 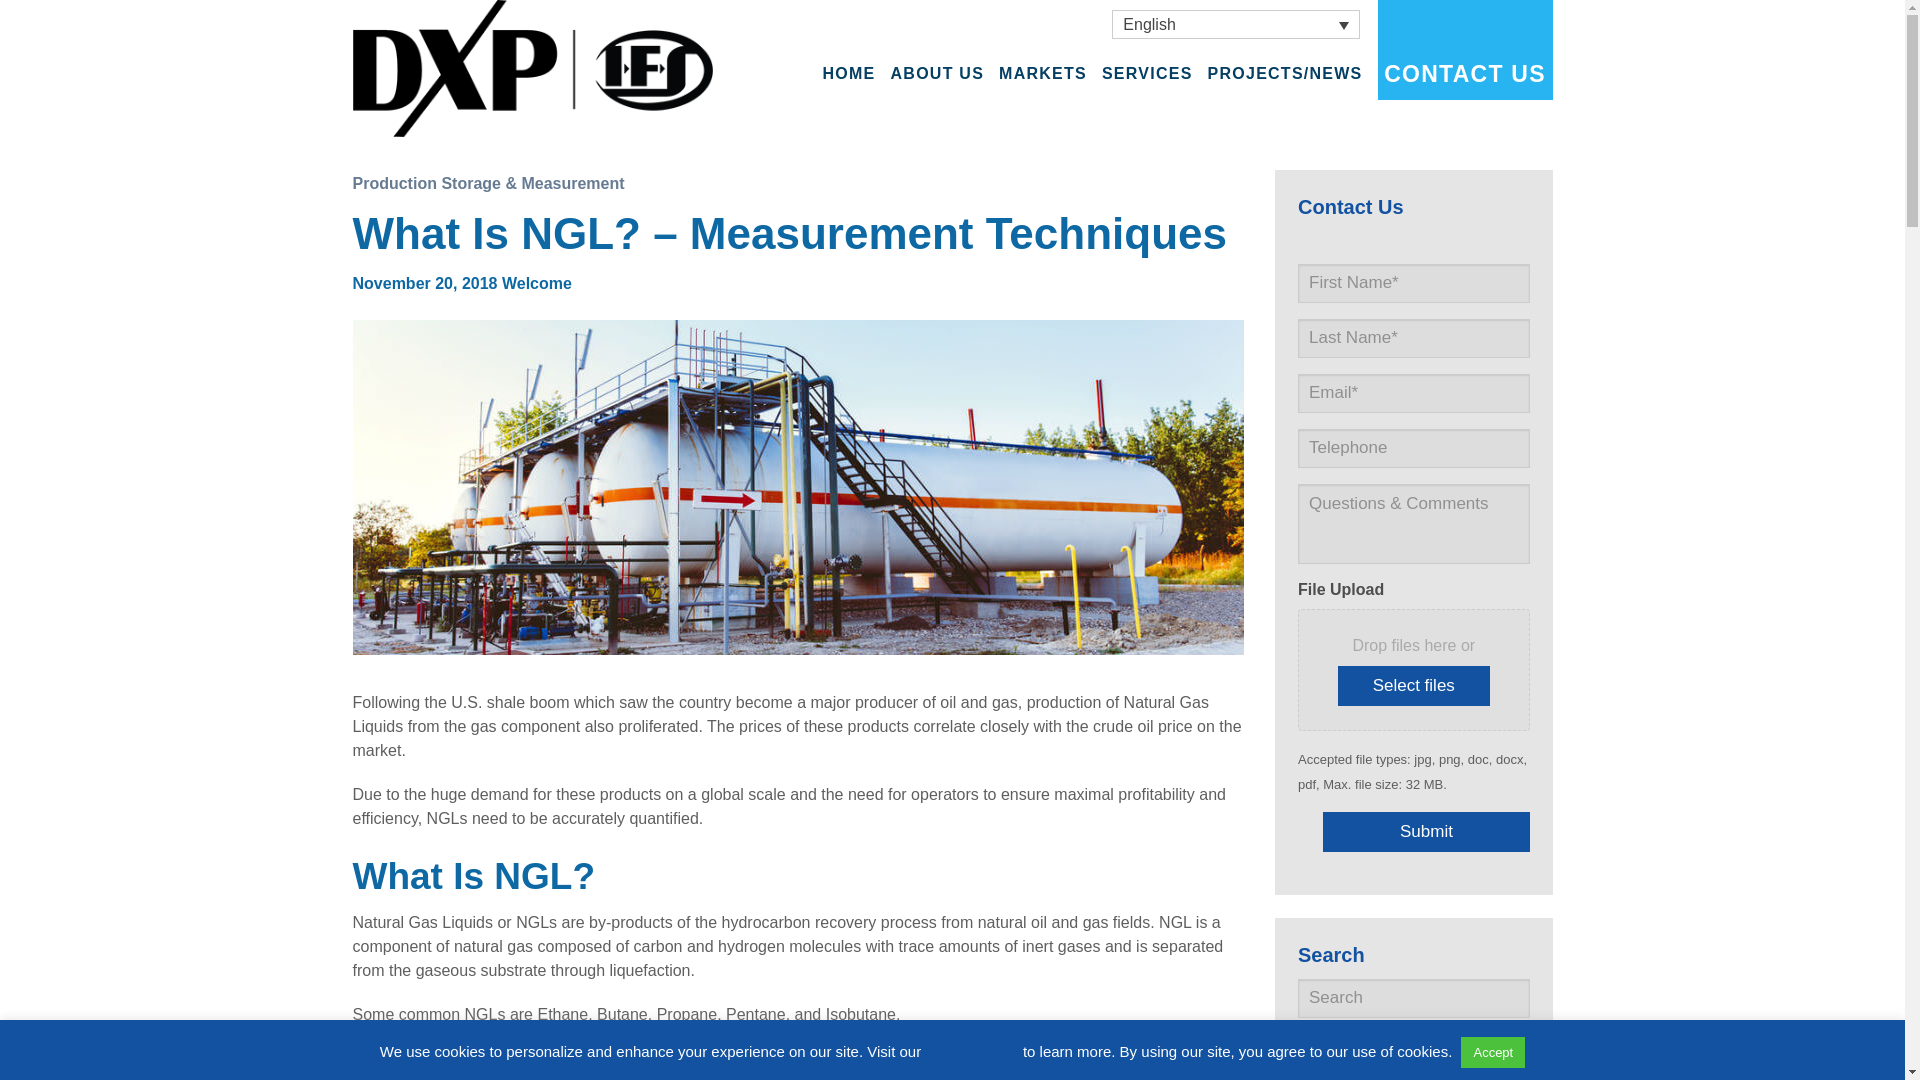 What do you see at coordinates (849, 74) in the screenshot?
I see `HOME` at bounding box center [849, 74].